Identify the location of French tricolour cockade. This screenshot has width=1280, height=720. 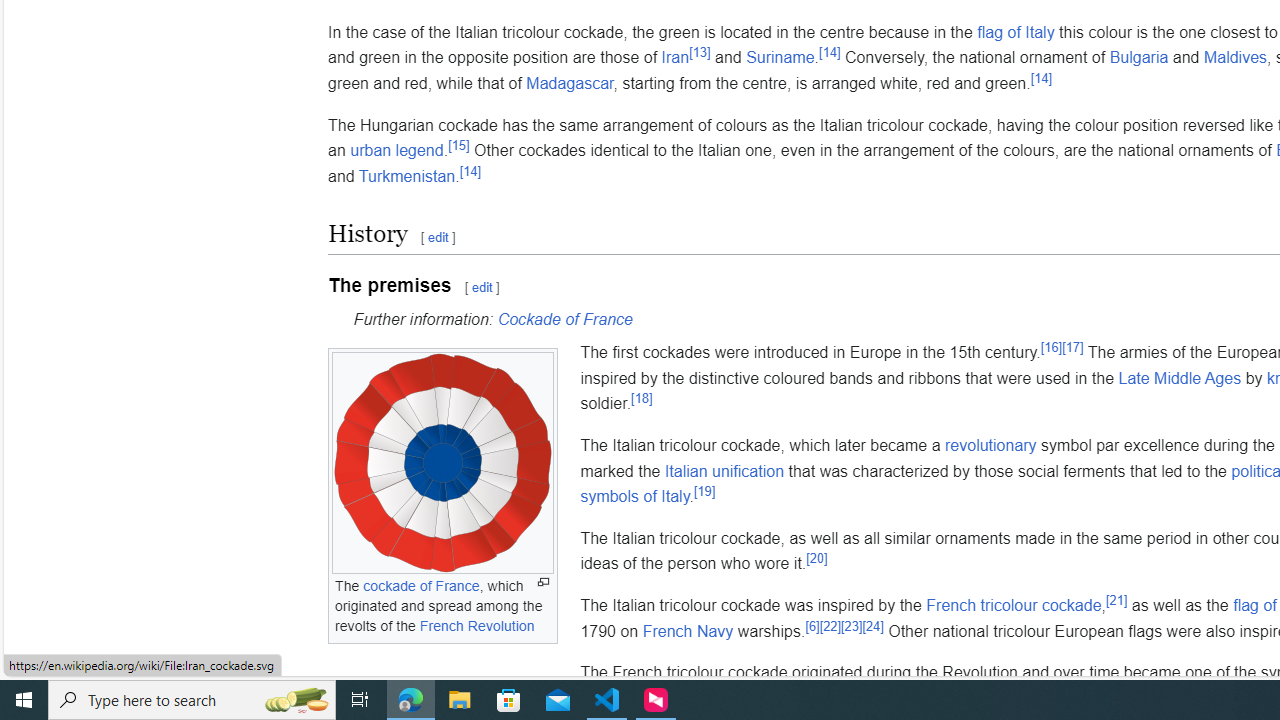
(1014, 605).